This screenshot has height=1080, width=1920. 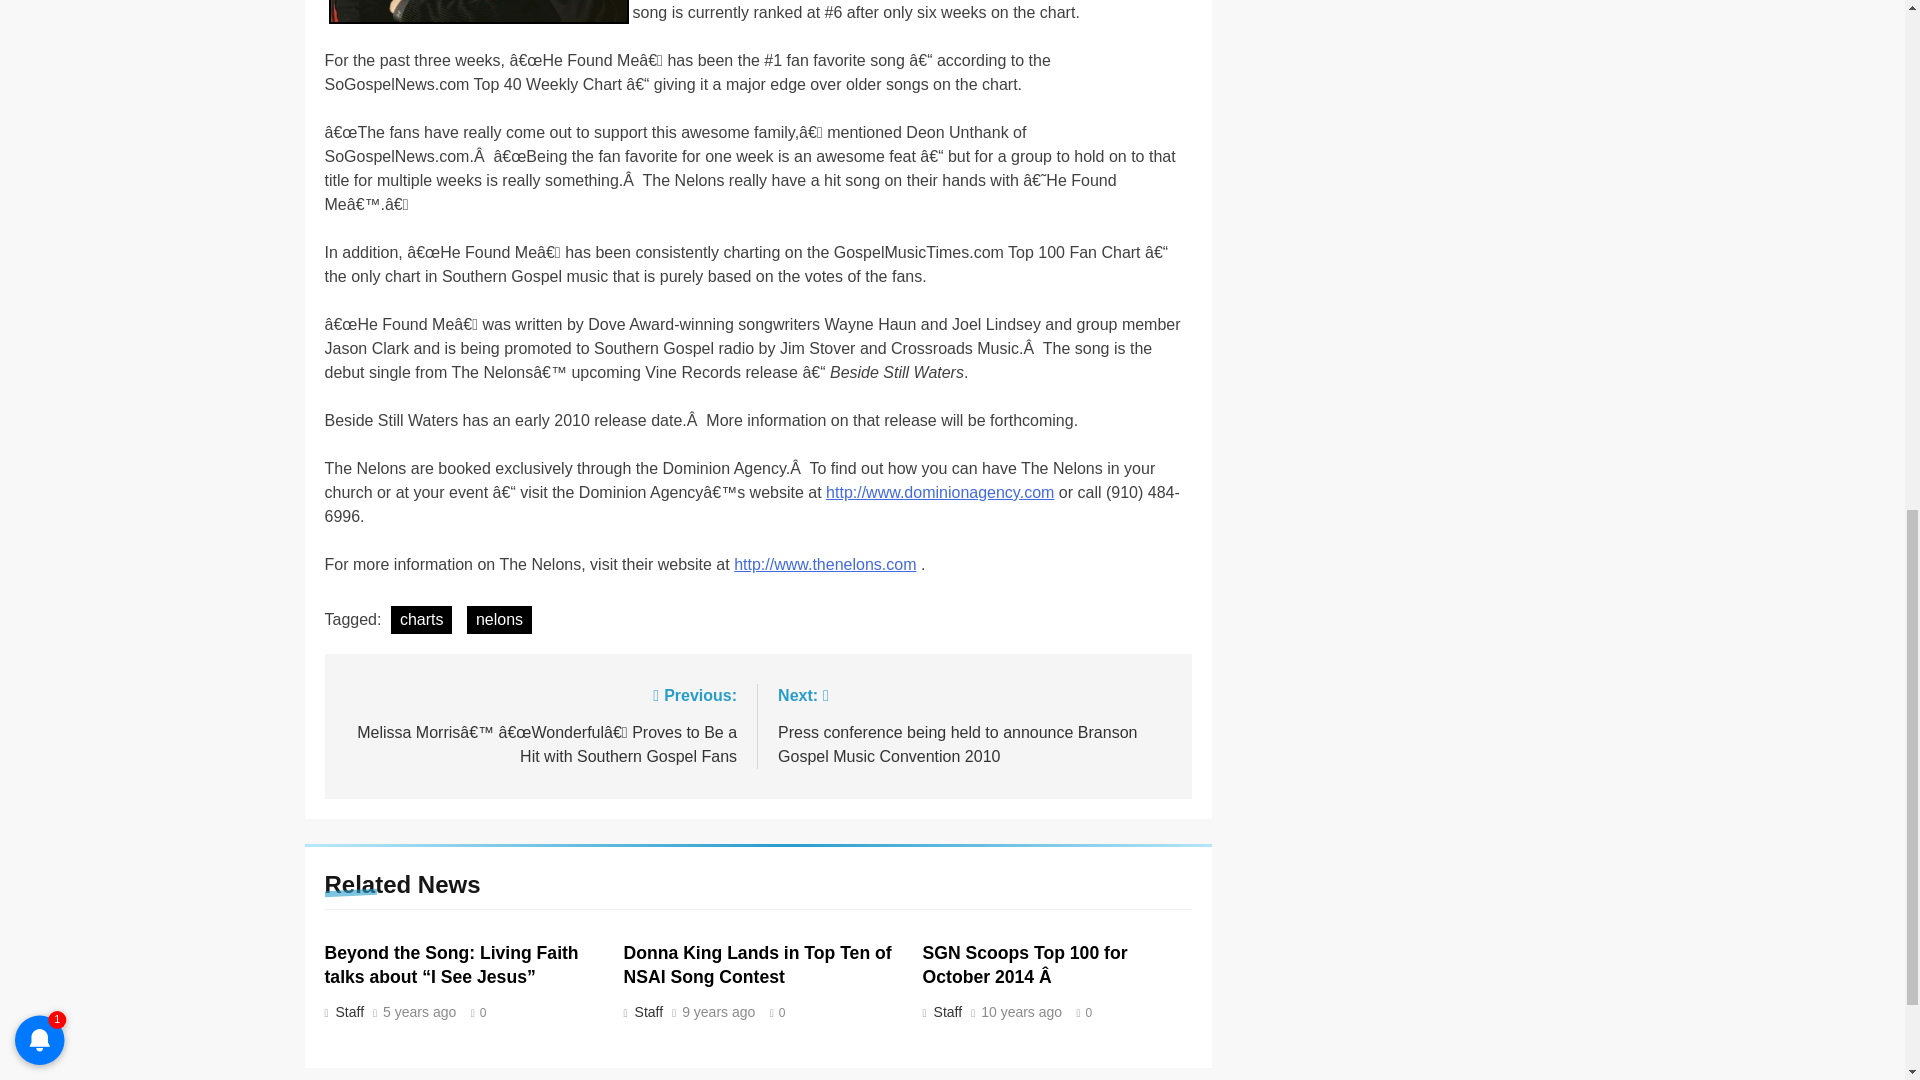 I want to click on 5 years ago, so click(x=419, y=1012).